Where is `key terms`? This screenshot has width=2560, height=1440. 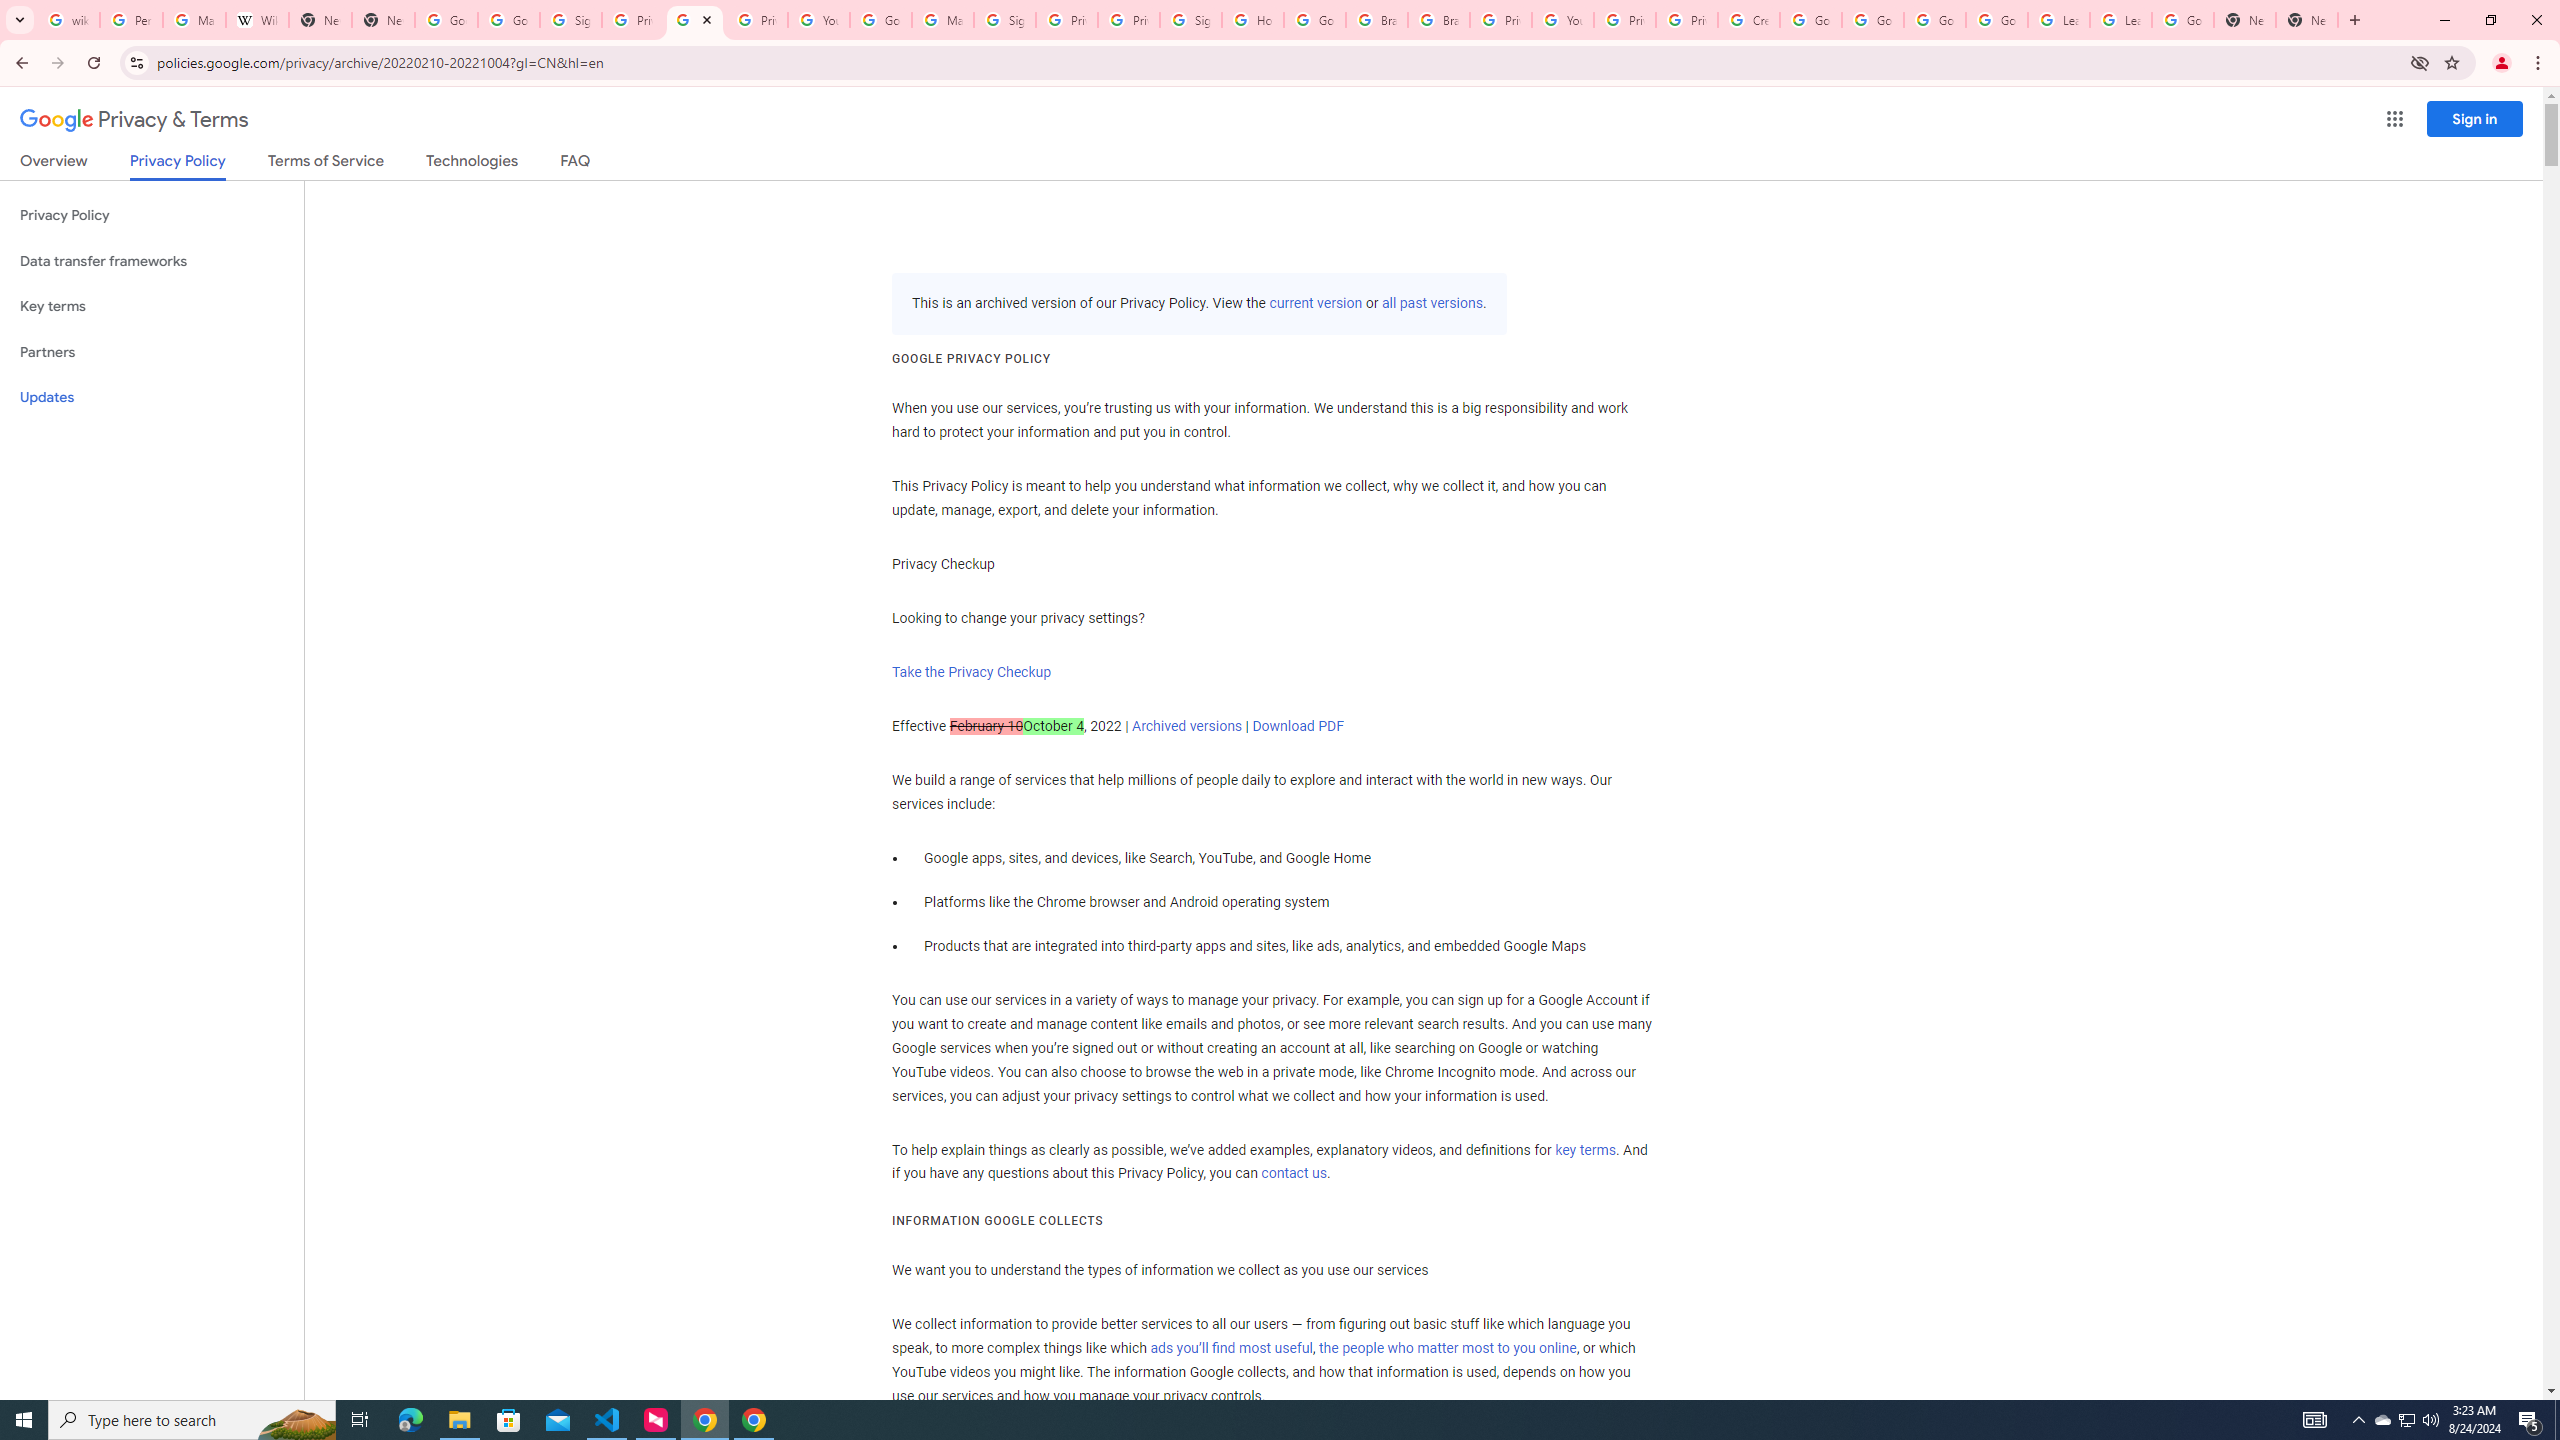 key terms is located at coordinates (1584, 1150).